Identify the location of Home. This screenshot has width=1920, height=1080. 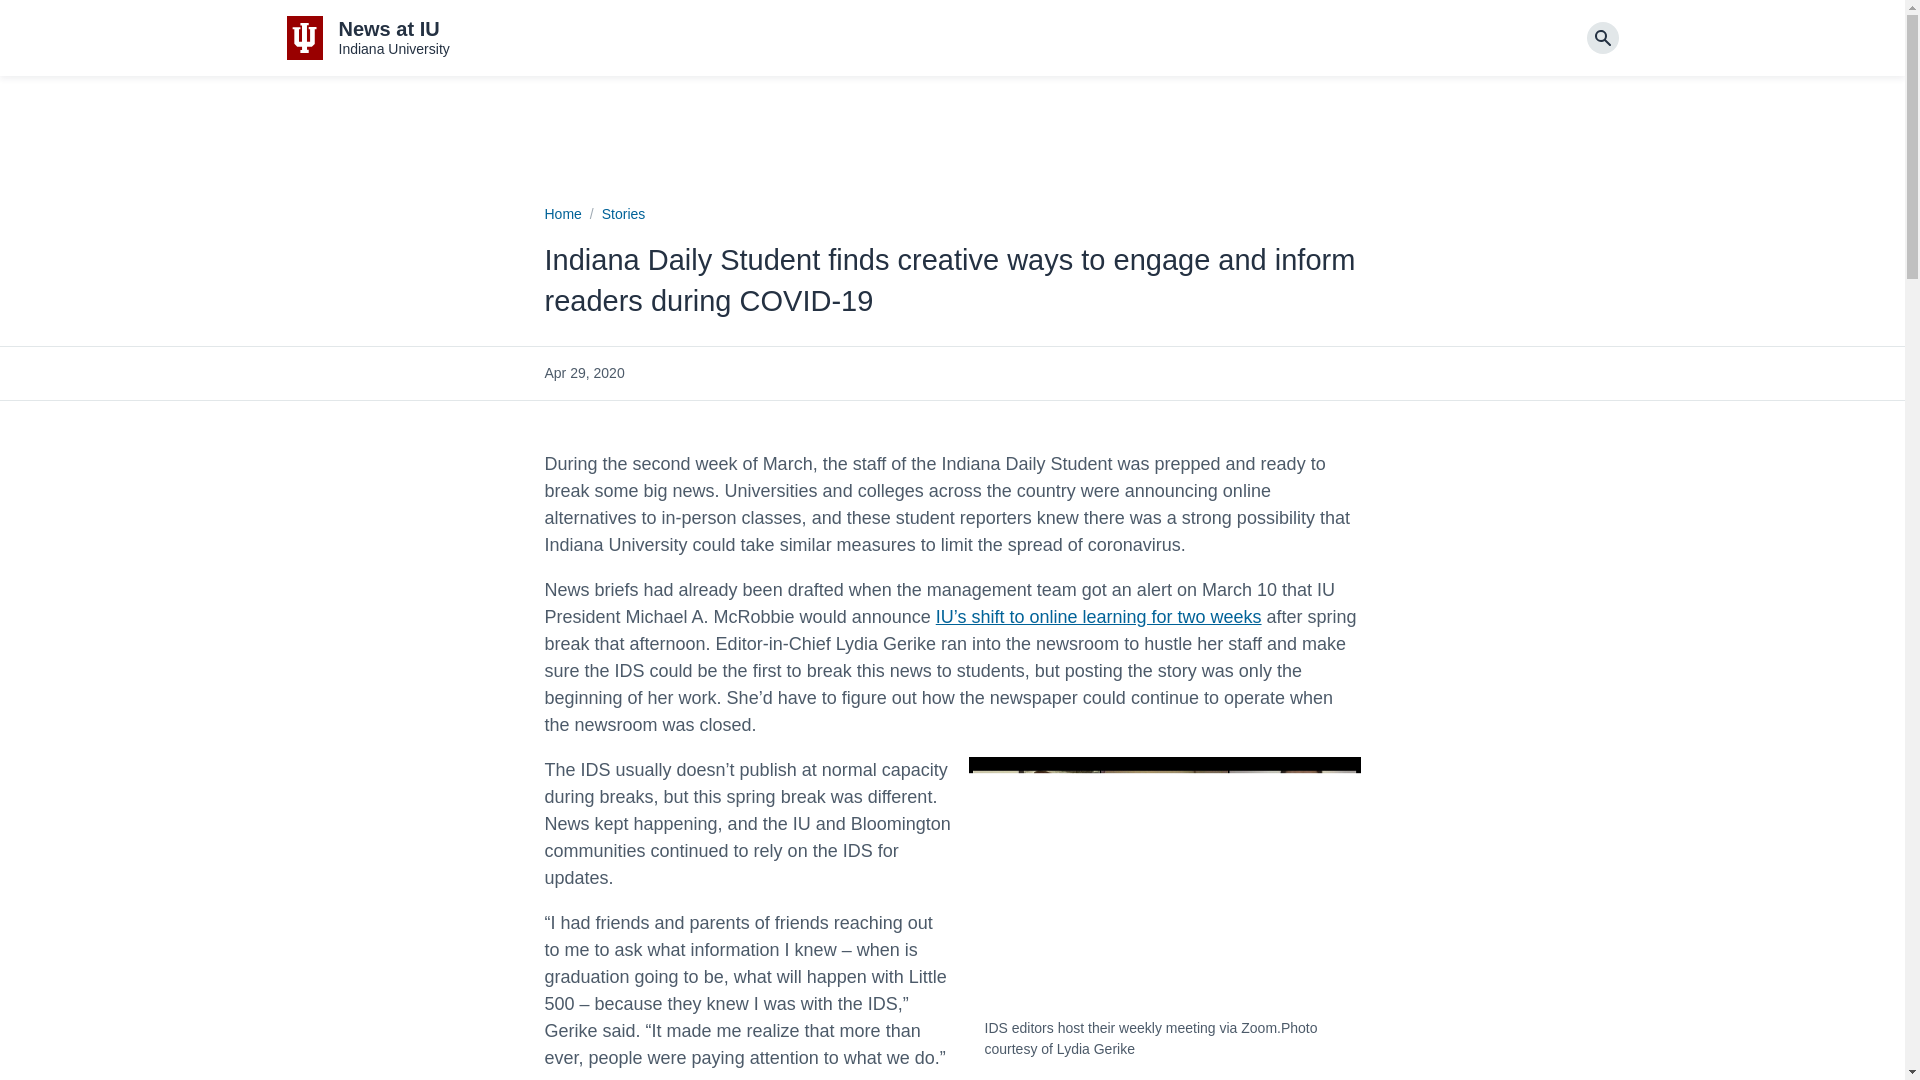
(562, 214).